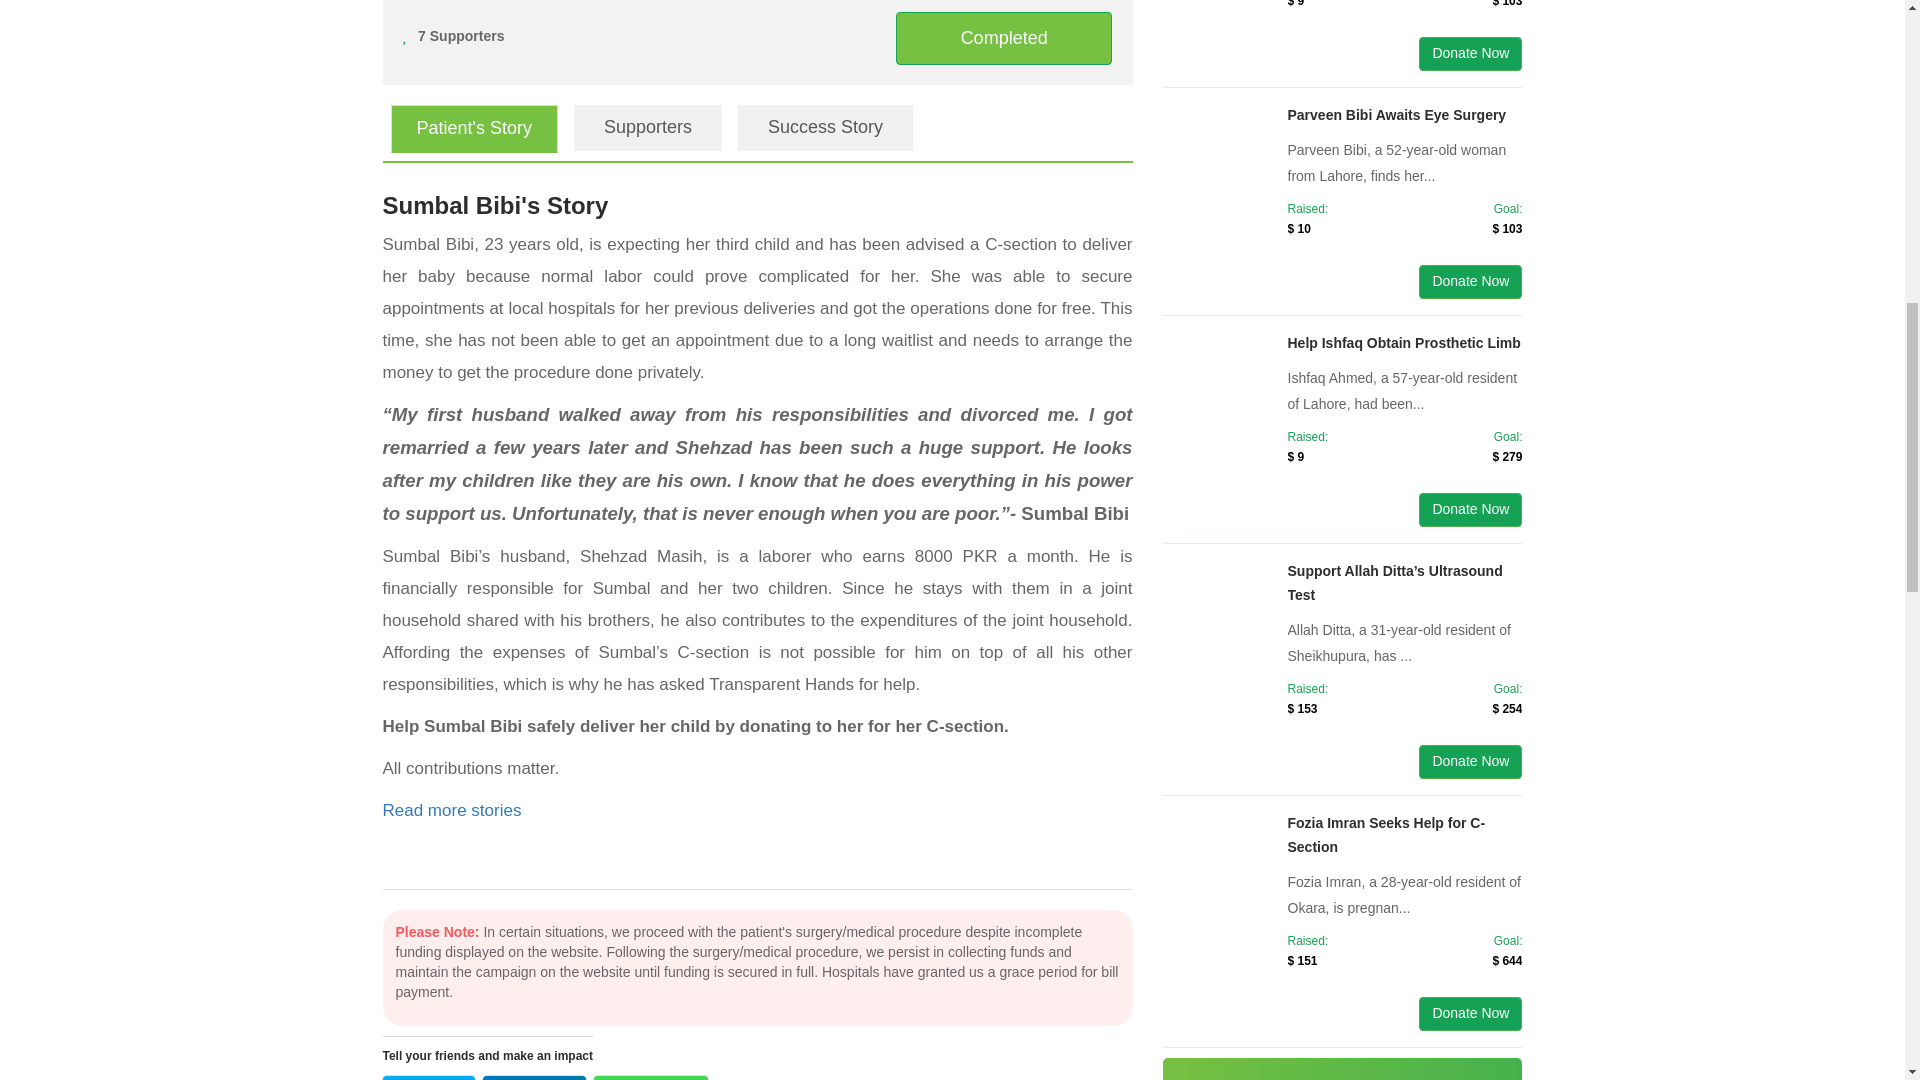  Describe the element at coordinates (428, 1078) in the screenshot. I see `Twitter` at that location.